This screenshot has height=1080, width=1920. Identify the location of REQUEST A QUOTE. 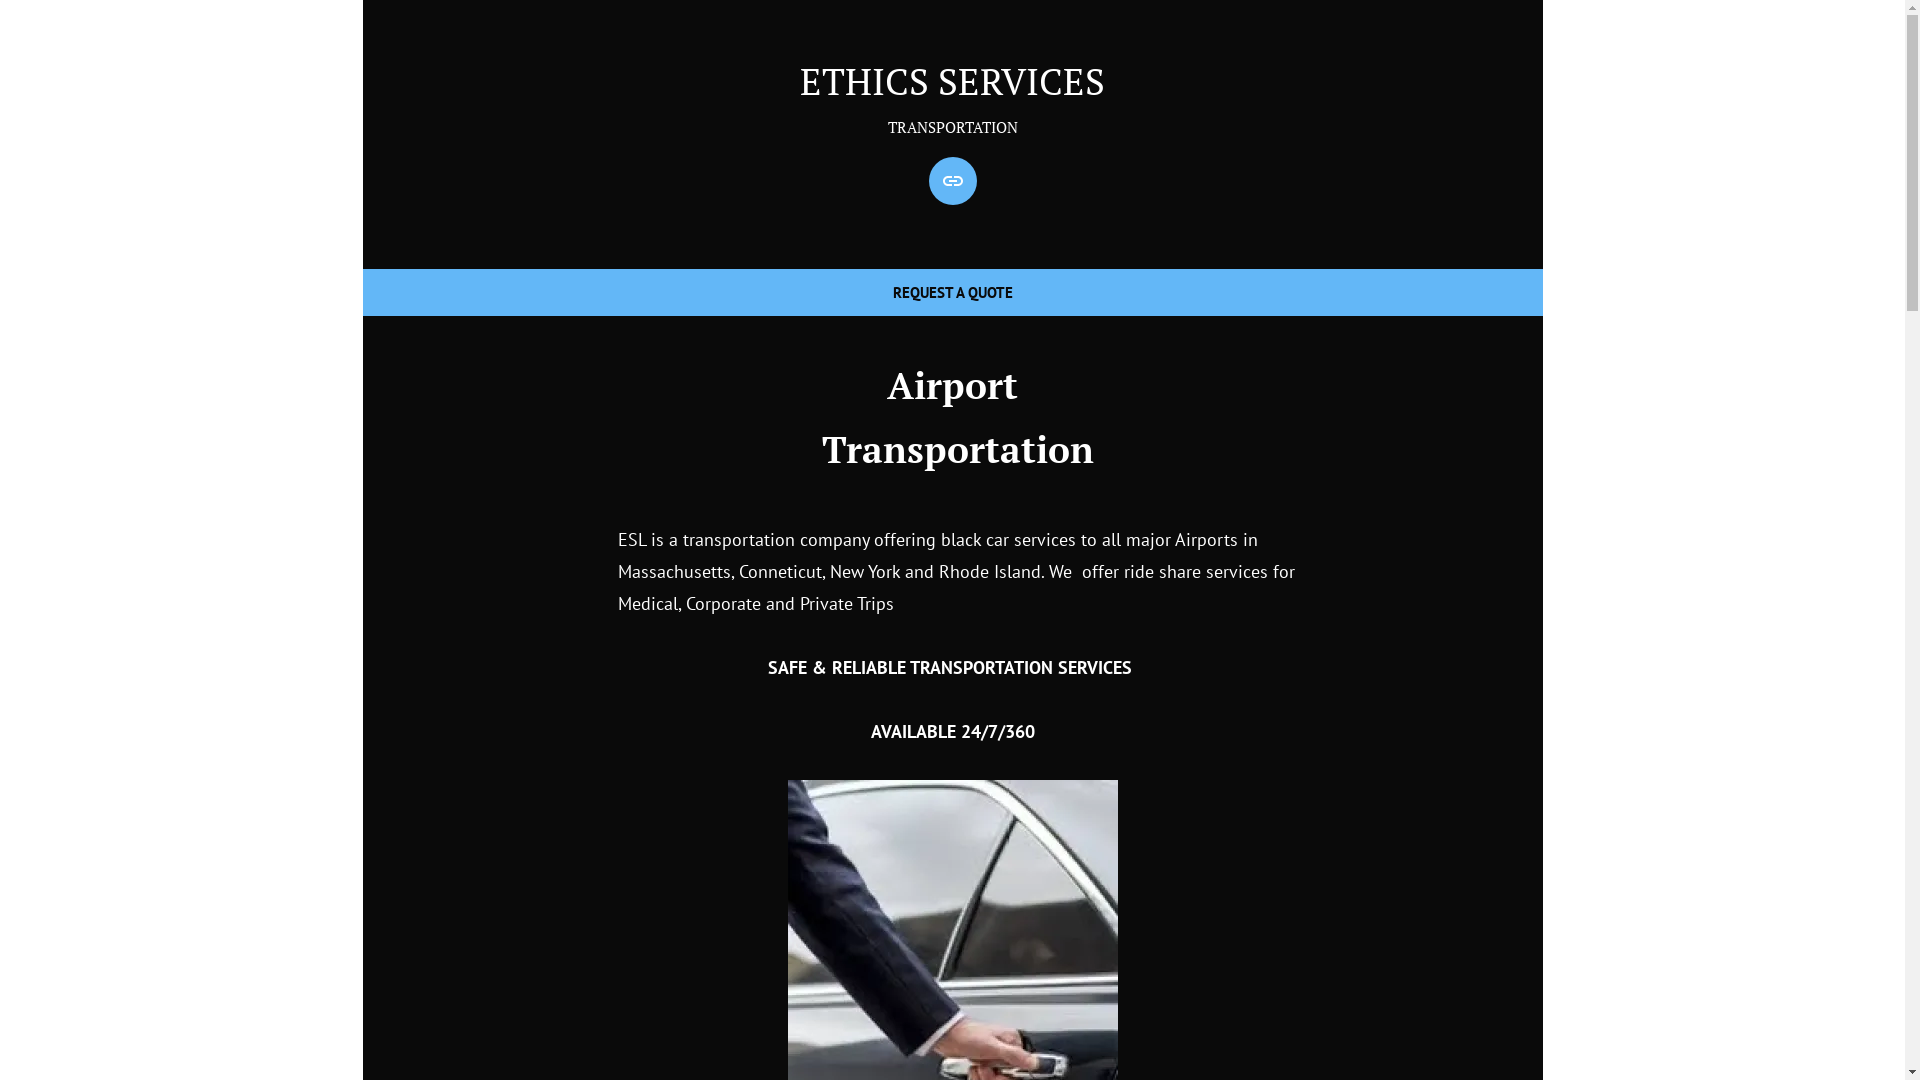
(952, 181).